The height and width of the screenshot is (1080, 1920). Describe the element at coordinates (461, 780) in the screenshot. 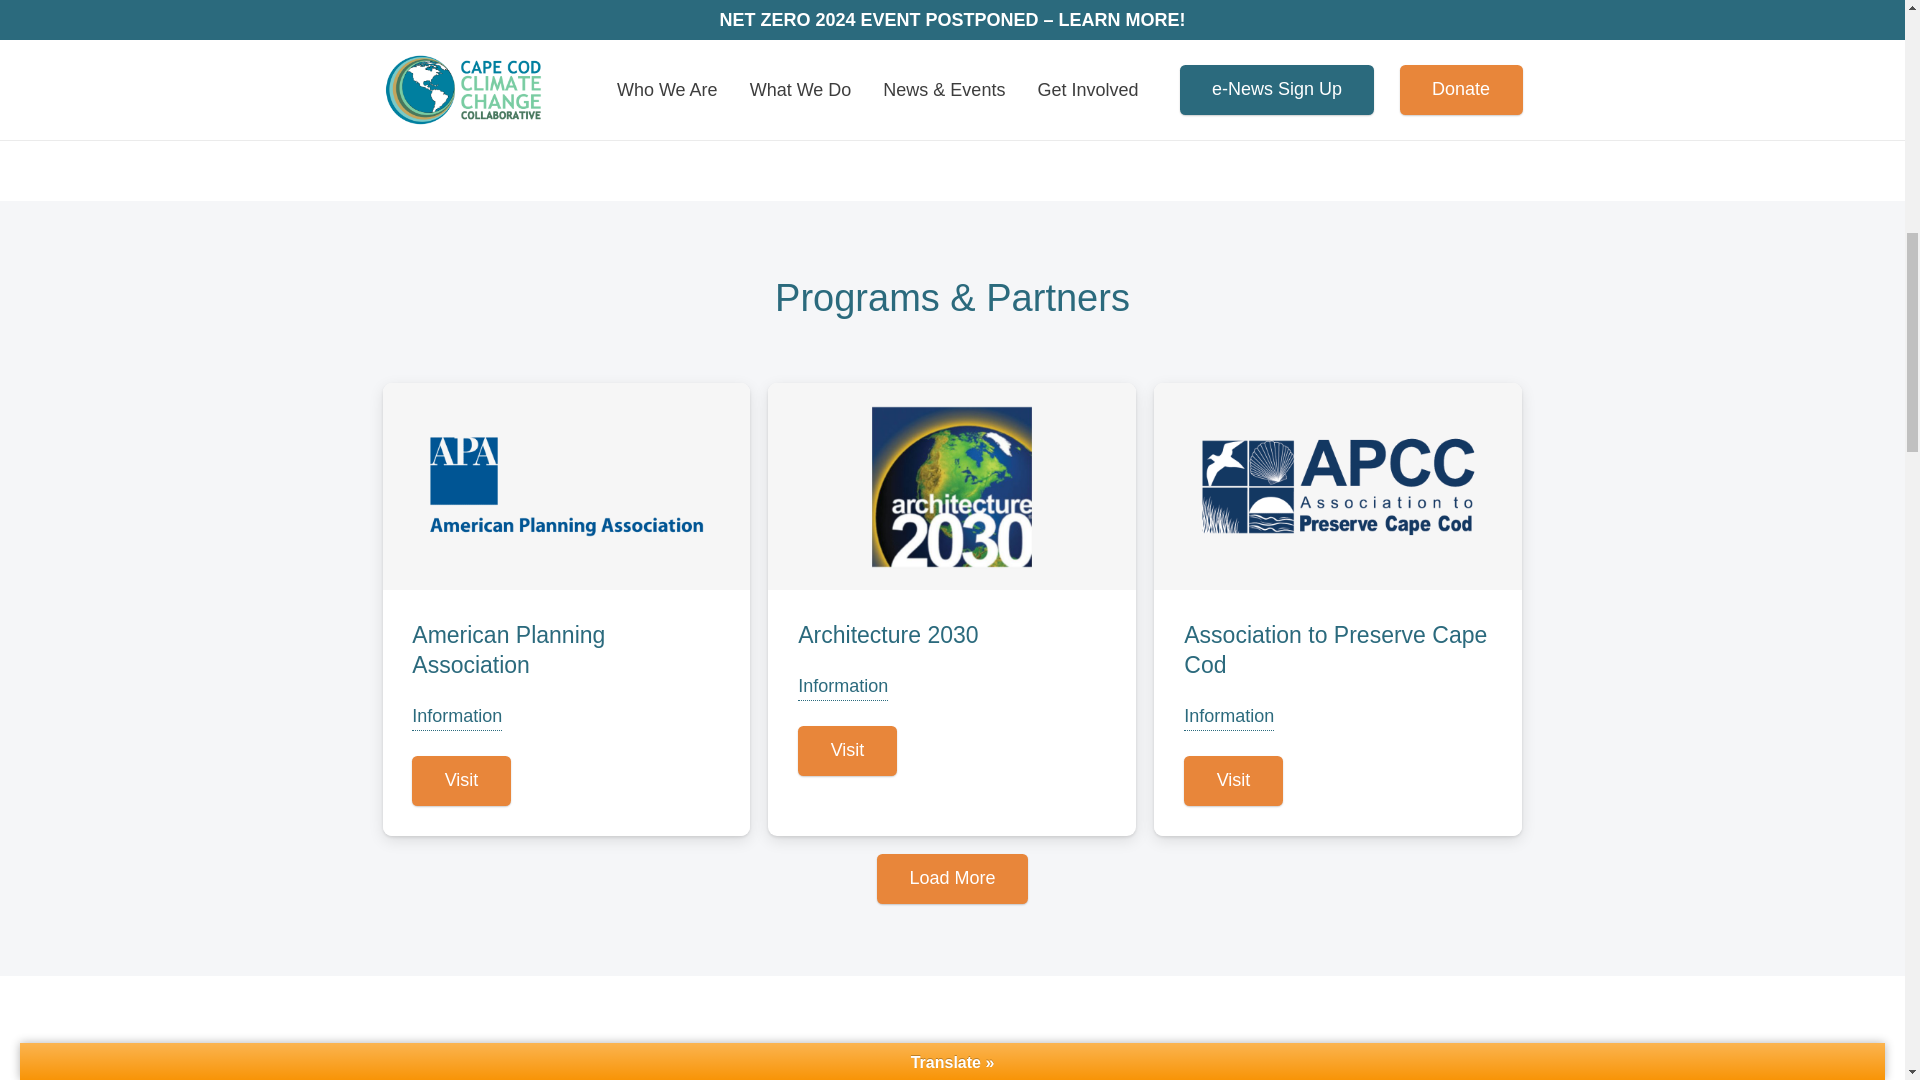

I see `Visit` at that location.